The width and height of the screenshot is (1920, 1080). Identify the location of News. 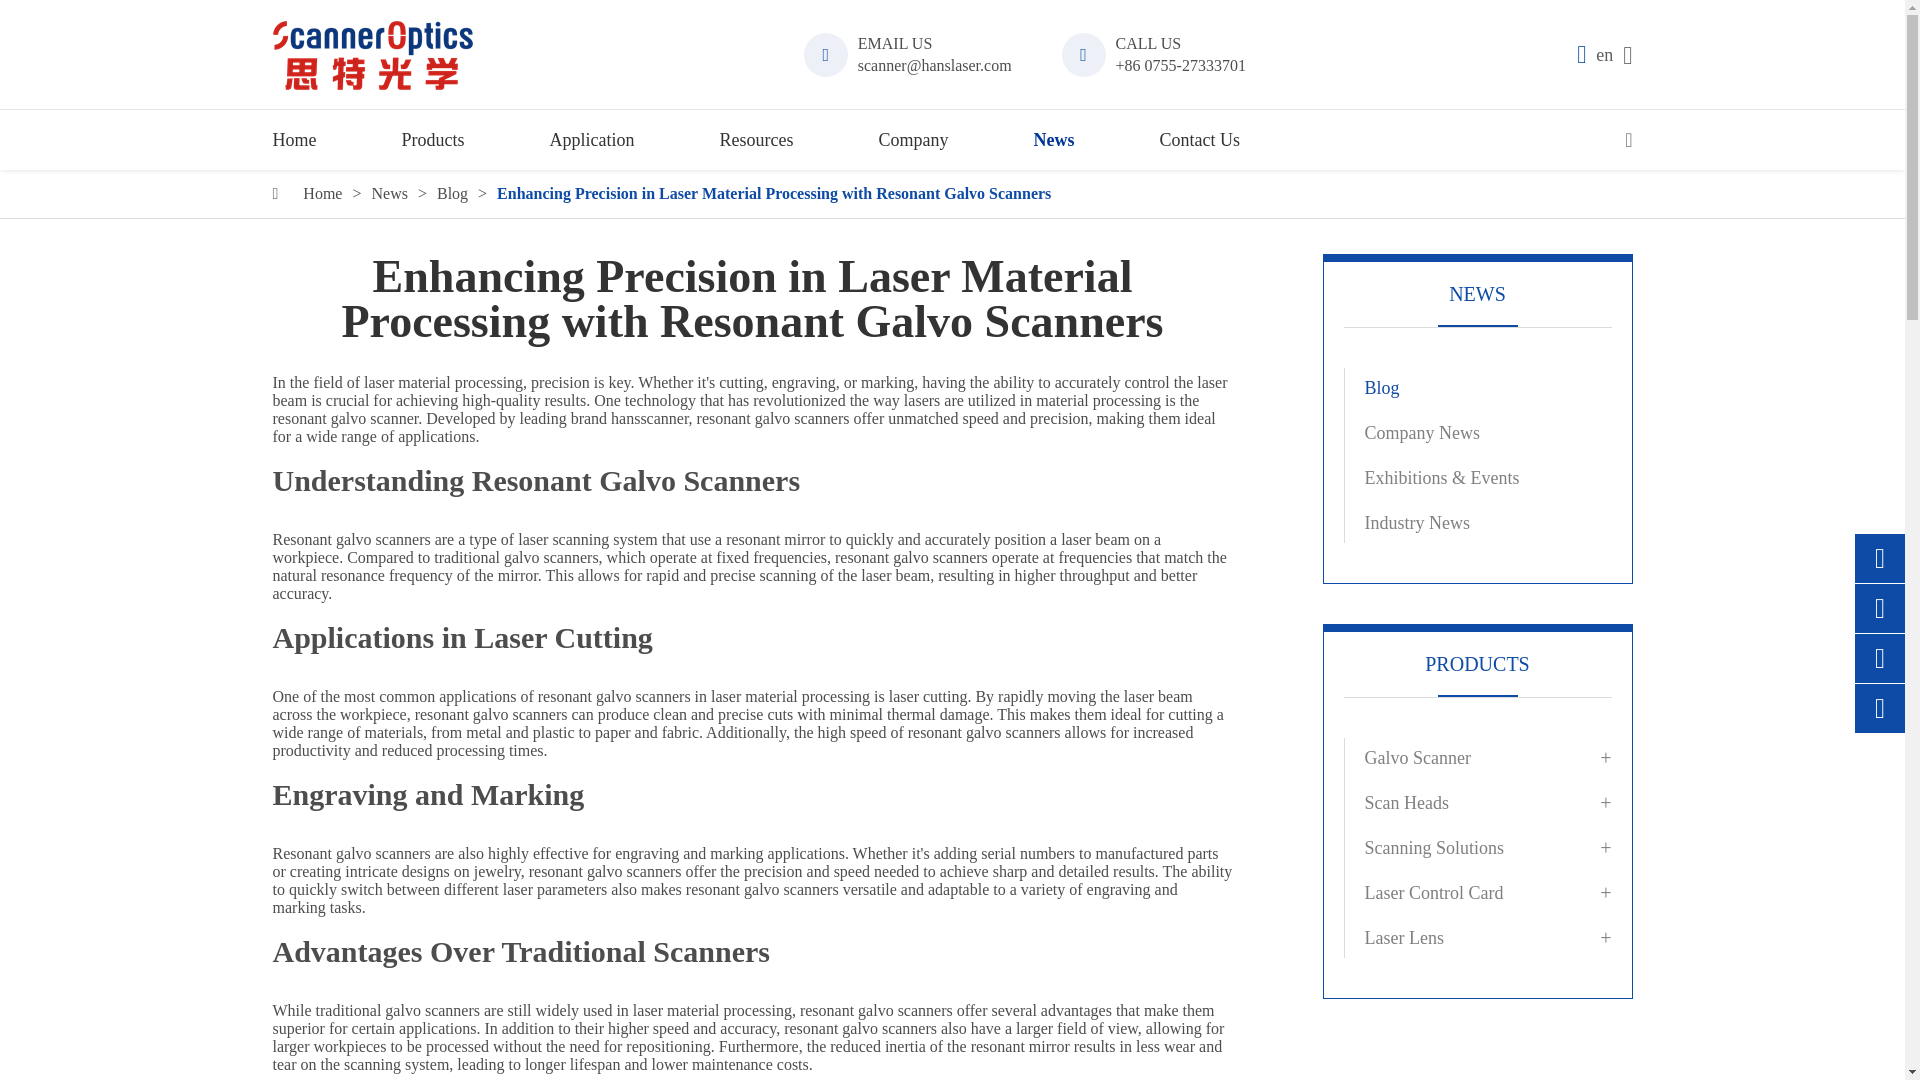
(388, 194).